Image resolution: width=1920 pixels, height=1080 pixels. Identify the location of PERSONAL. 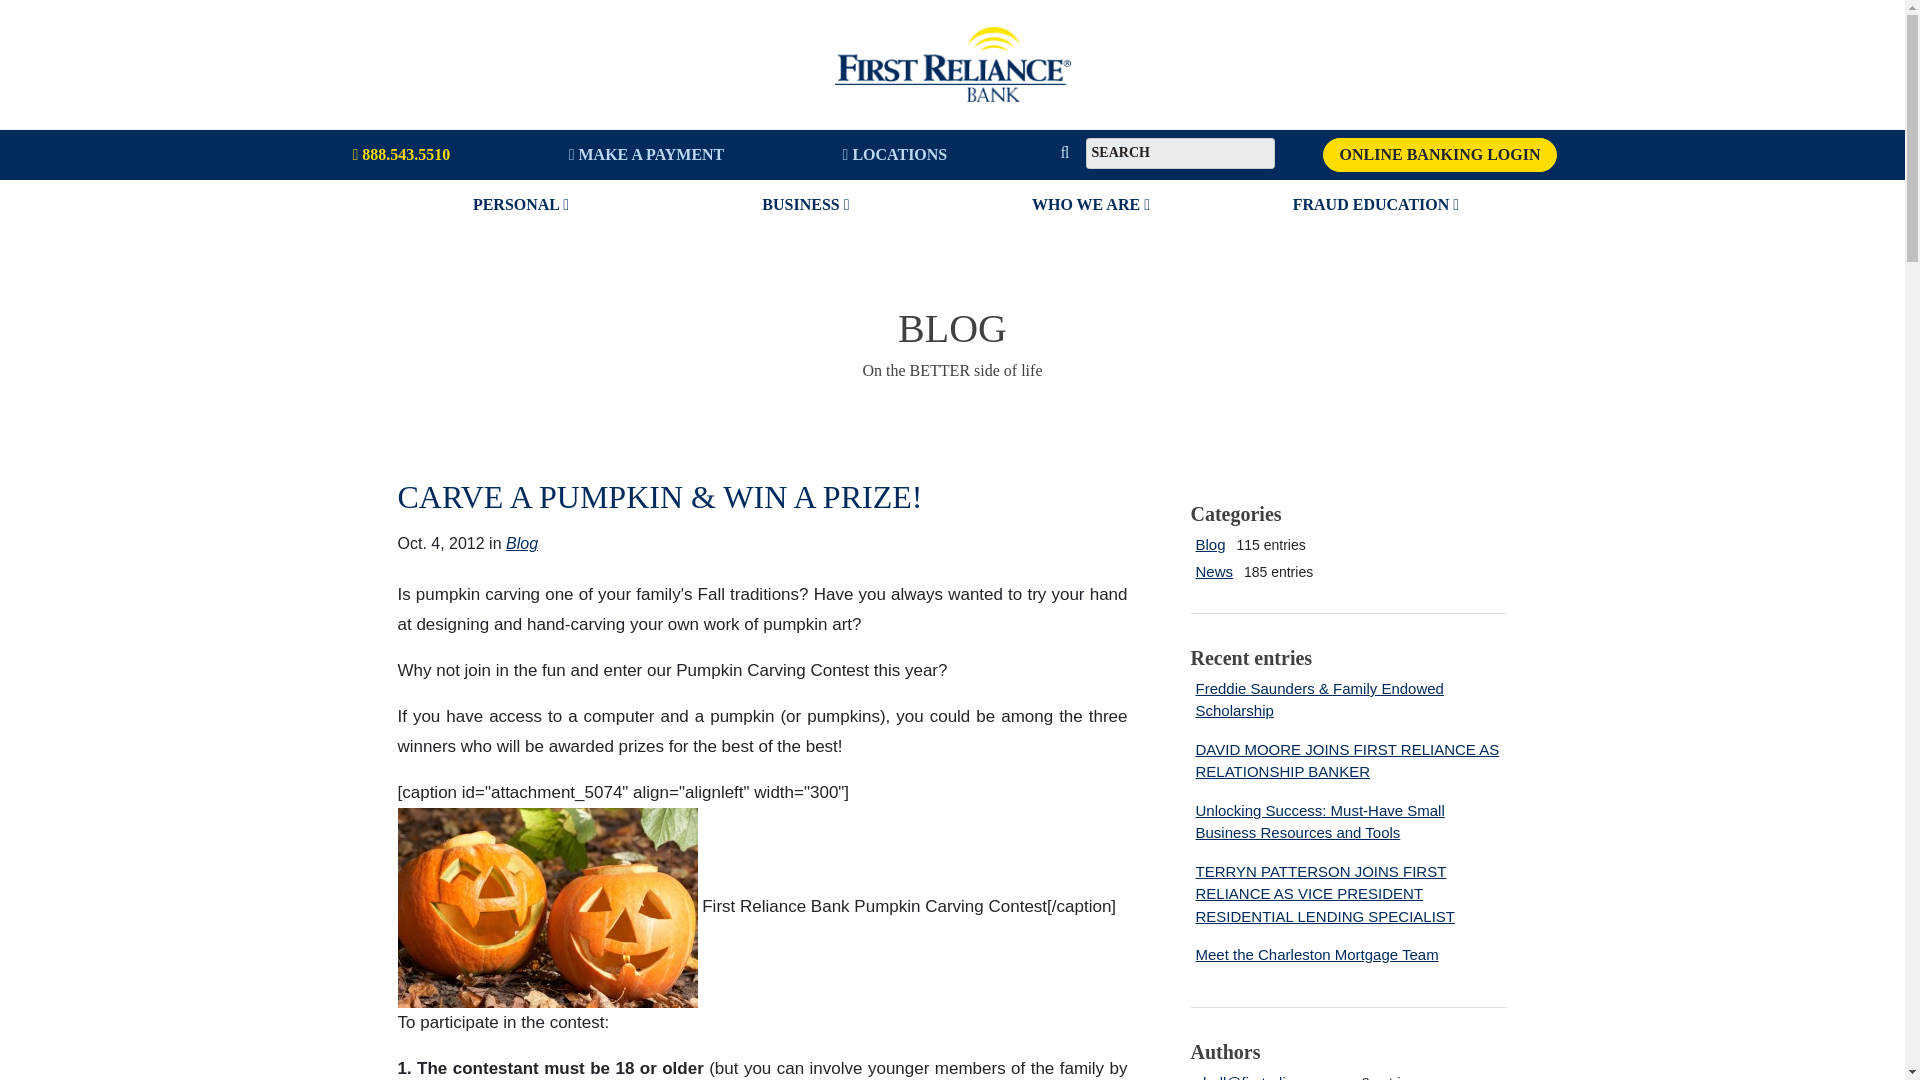
(524, 205).